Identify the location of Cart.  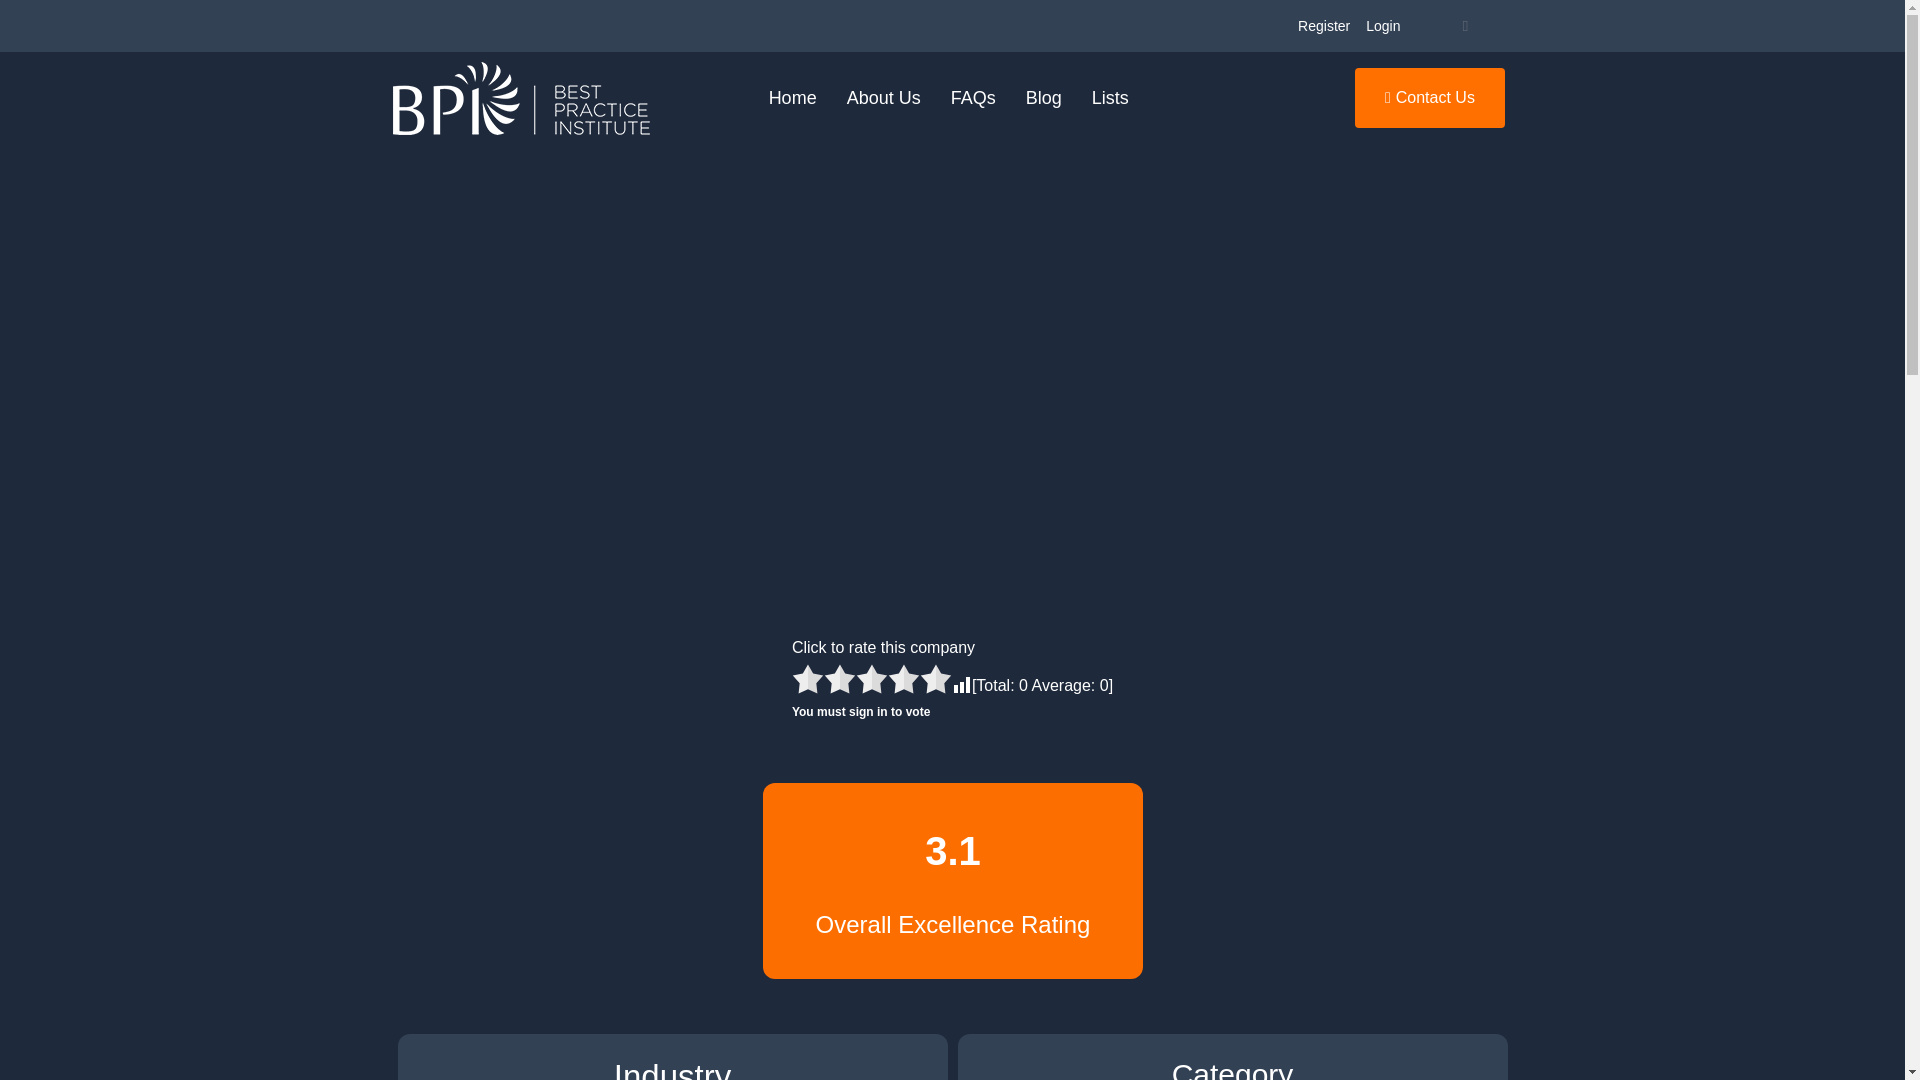
(1464, 26).